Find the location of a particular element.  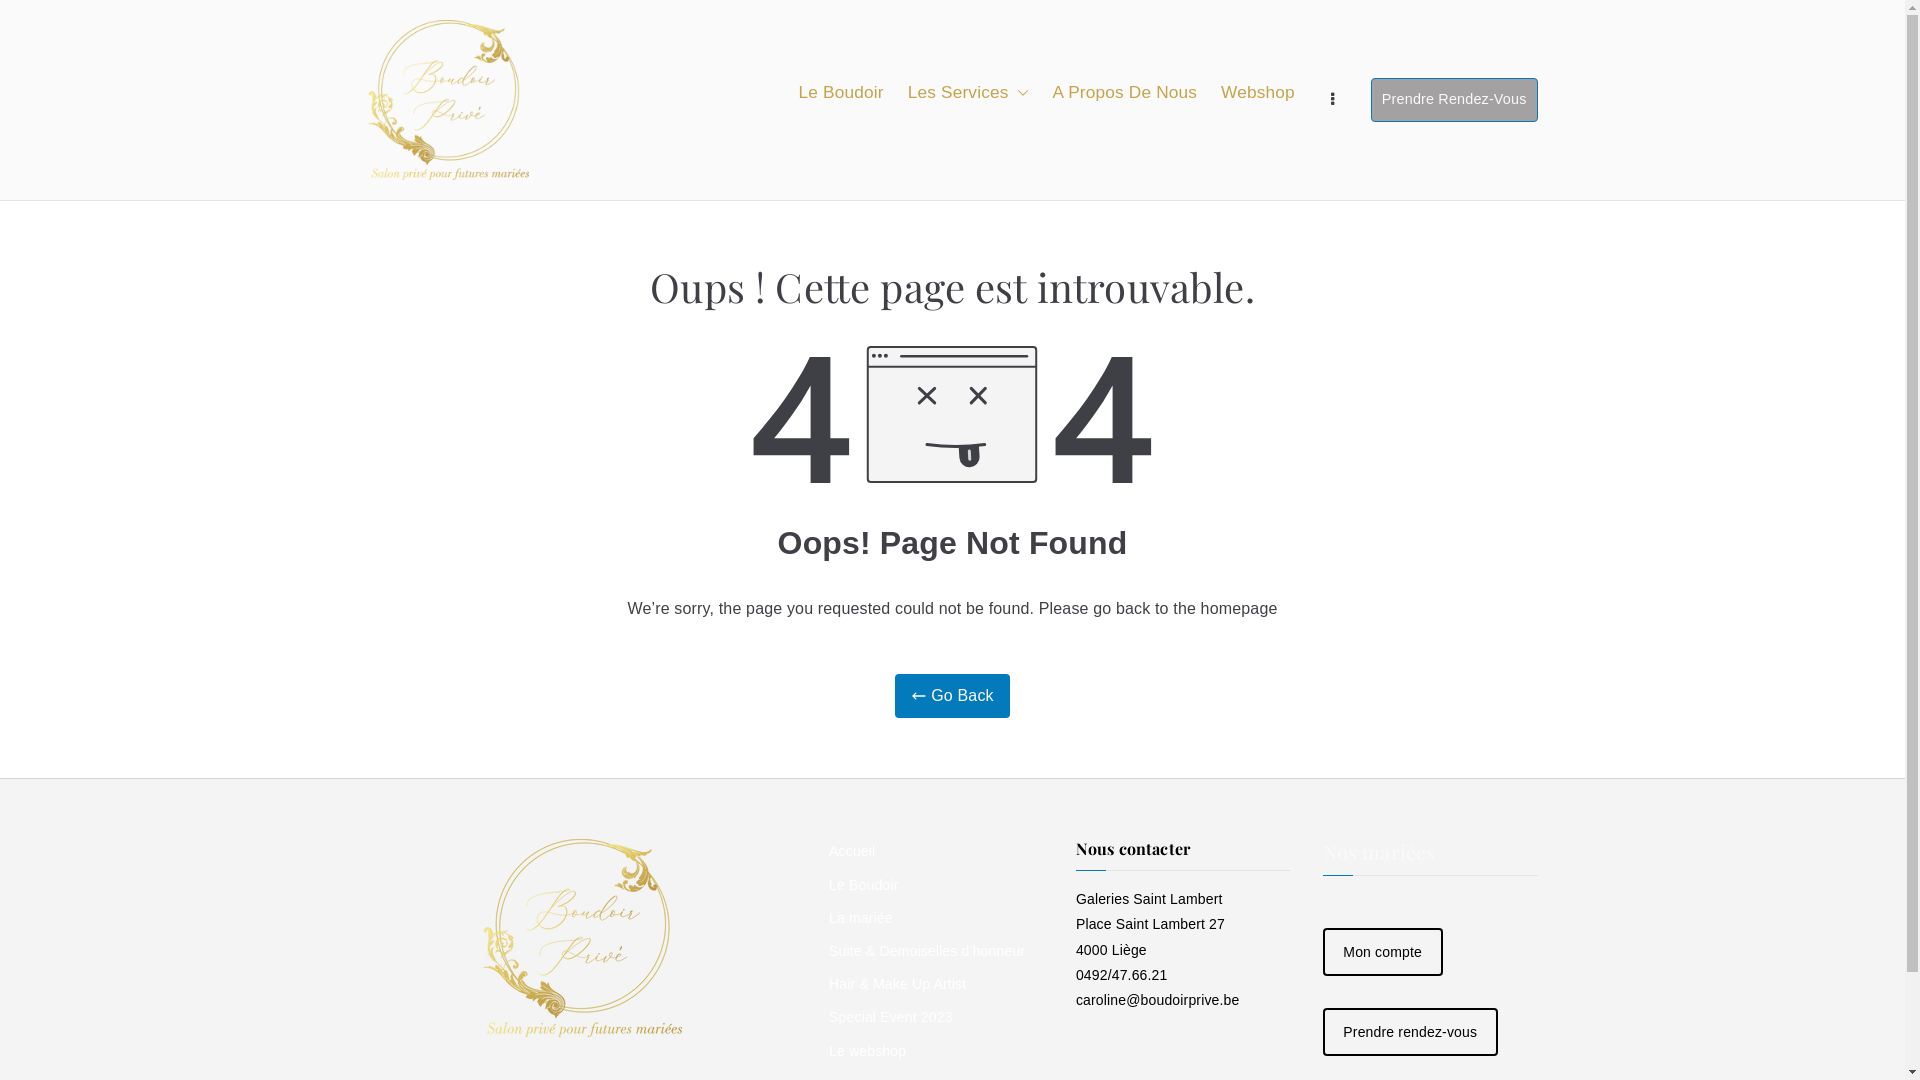

Webshop is located at coordinates (1258, 92).